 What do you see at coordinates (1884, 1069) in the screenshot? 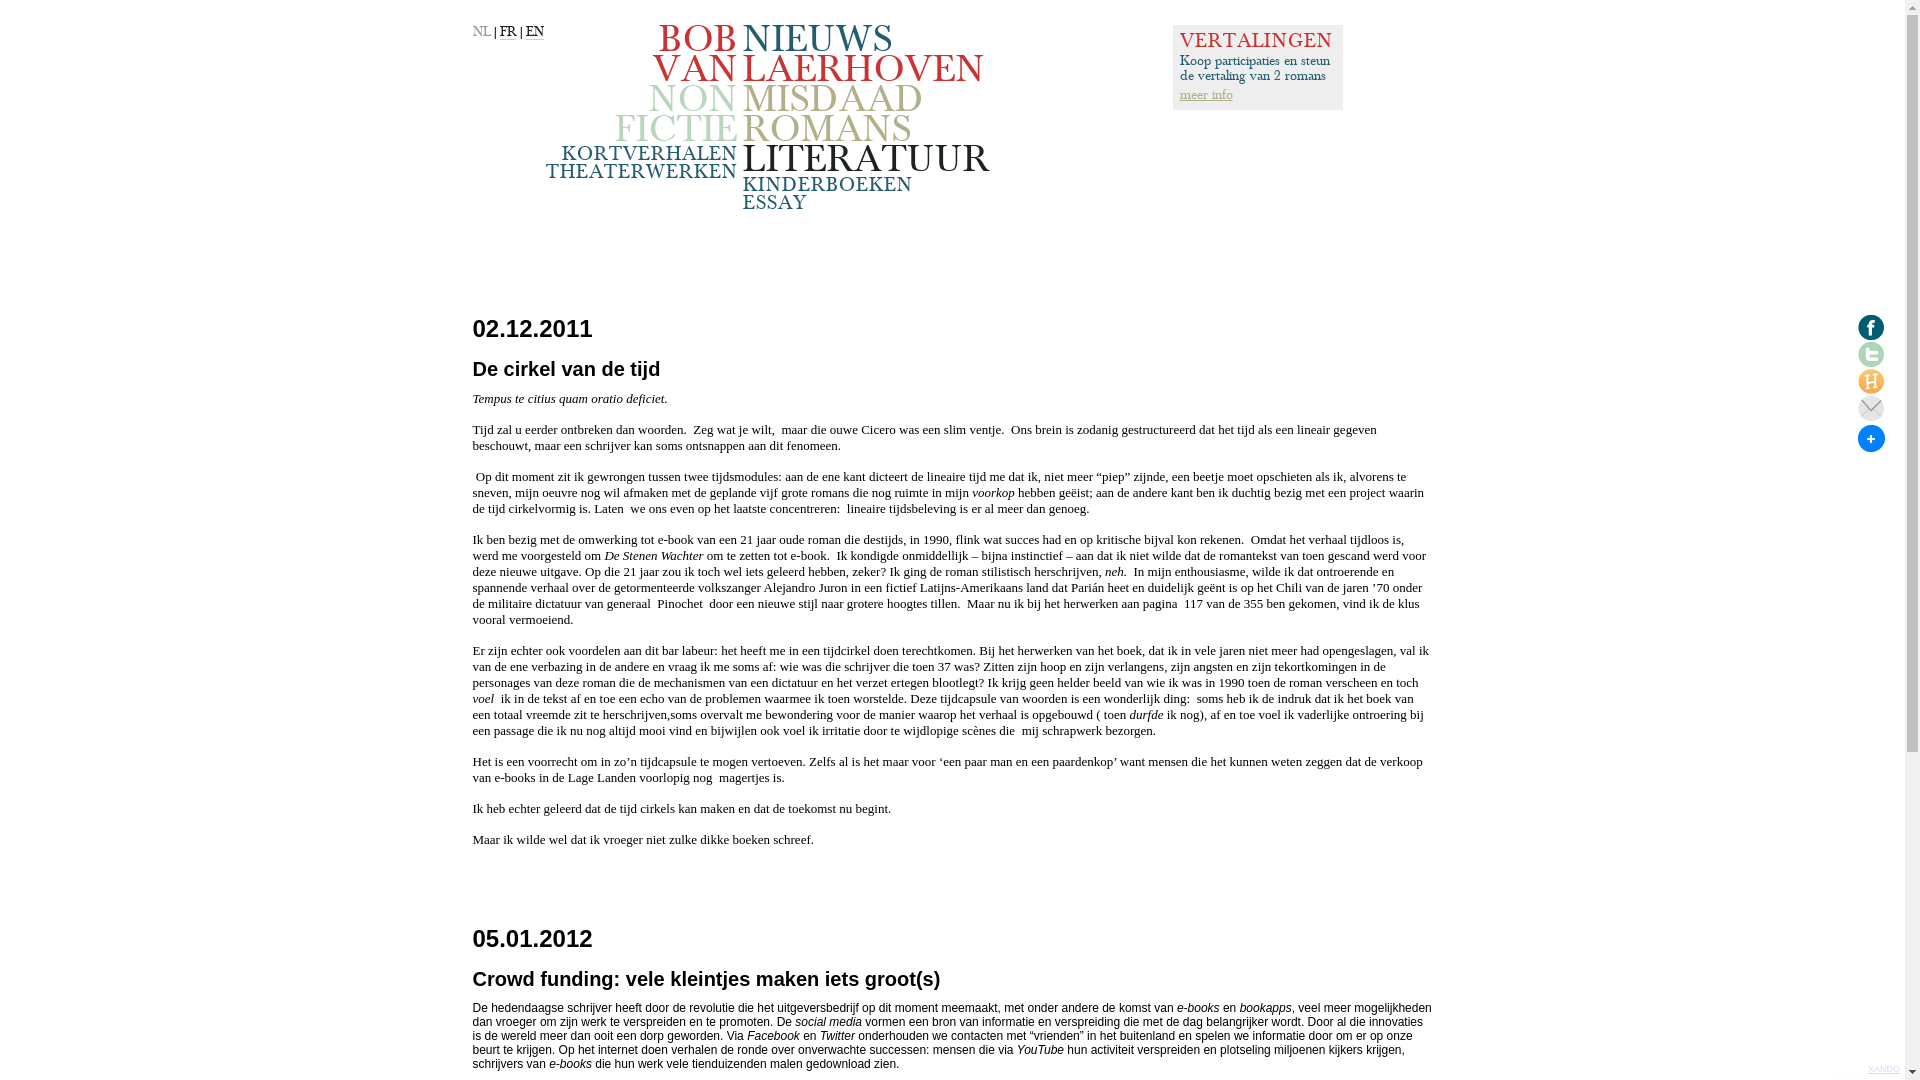
I see `XANDO` at bounding box center [1884, 1069].